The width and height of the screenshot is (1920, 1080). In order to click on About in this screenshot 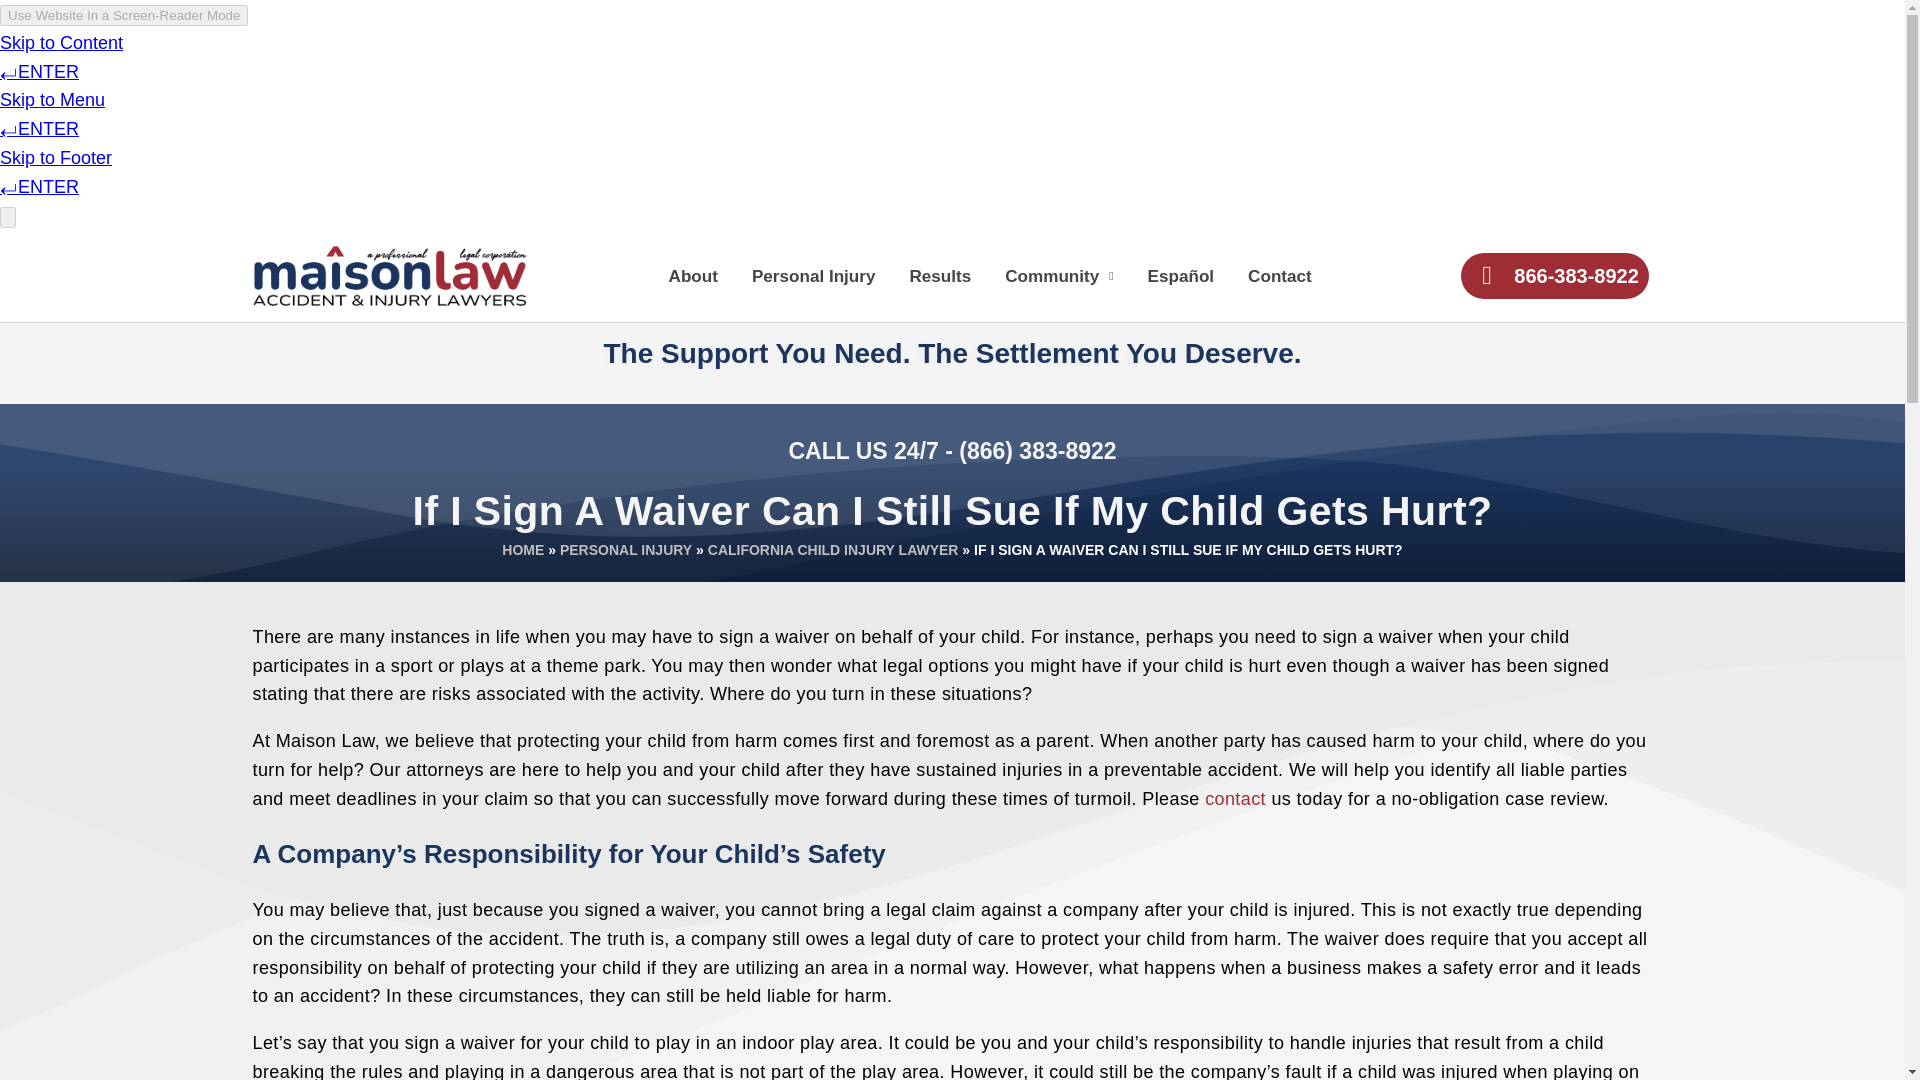, I will do `click(692, 276)`.